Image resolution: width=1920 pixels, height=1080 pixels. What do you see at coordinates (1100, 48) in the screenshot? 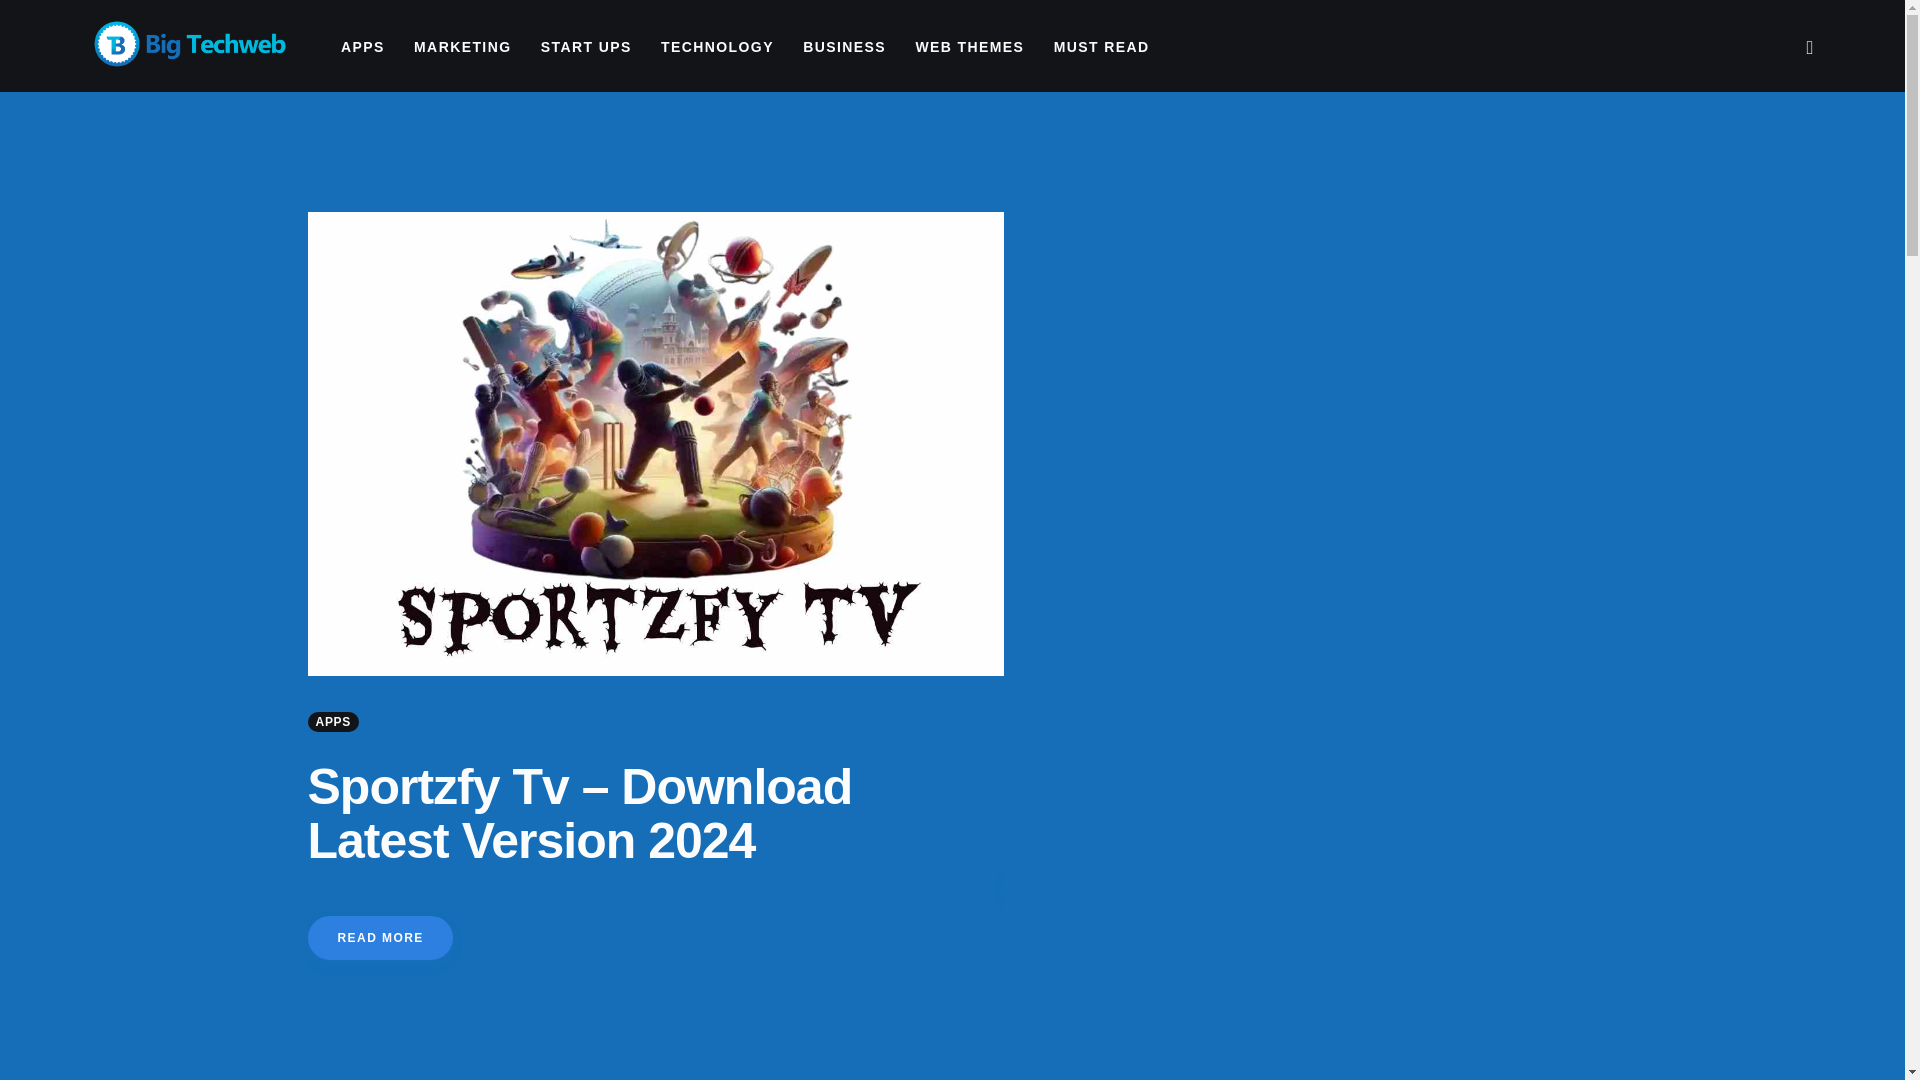
I see `MUST READ` at bounding box center [1100, 48].